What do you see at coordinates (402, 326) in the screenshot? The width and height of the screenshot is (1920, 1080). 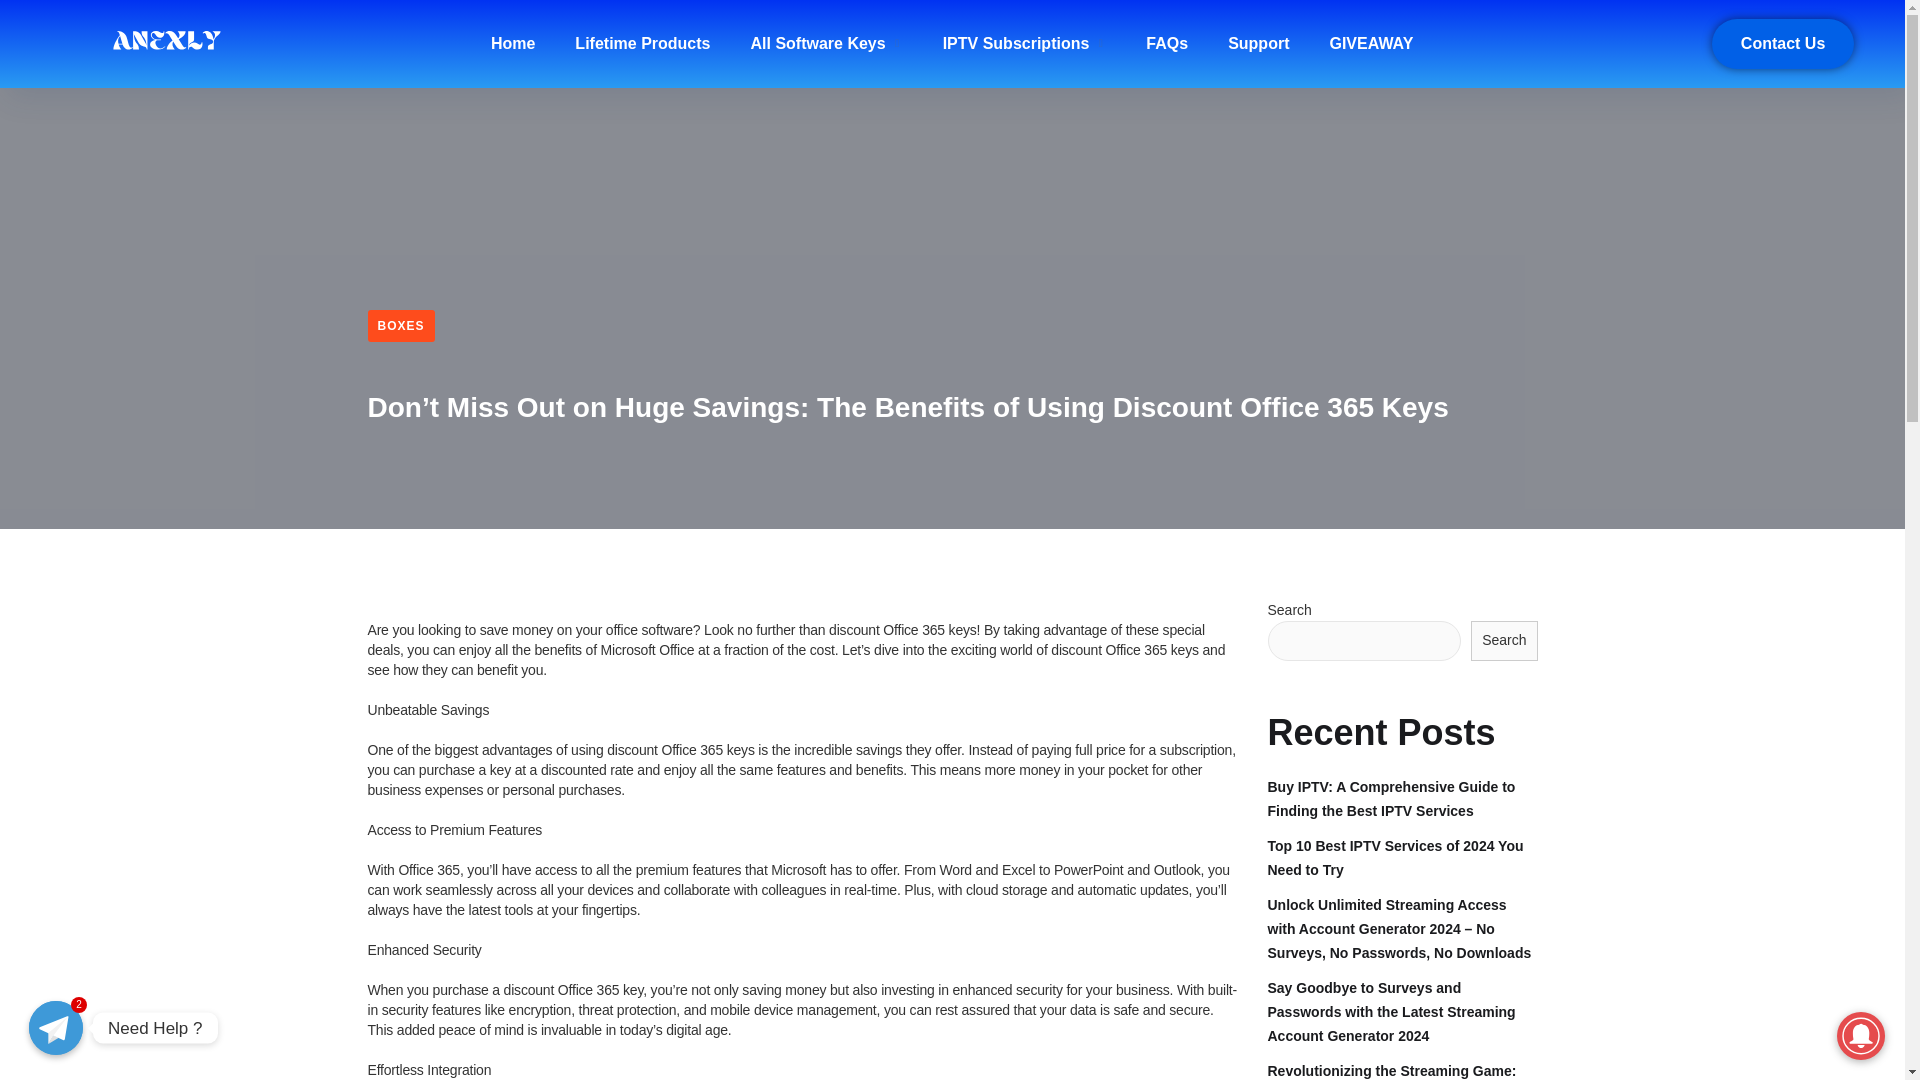 I see `BOXES` at bounding box center [402, 326].